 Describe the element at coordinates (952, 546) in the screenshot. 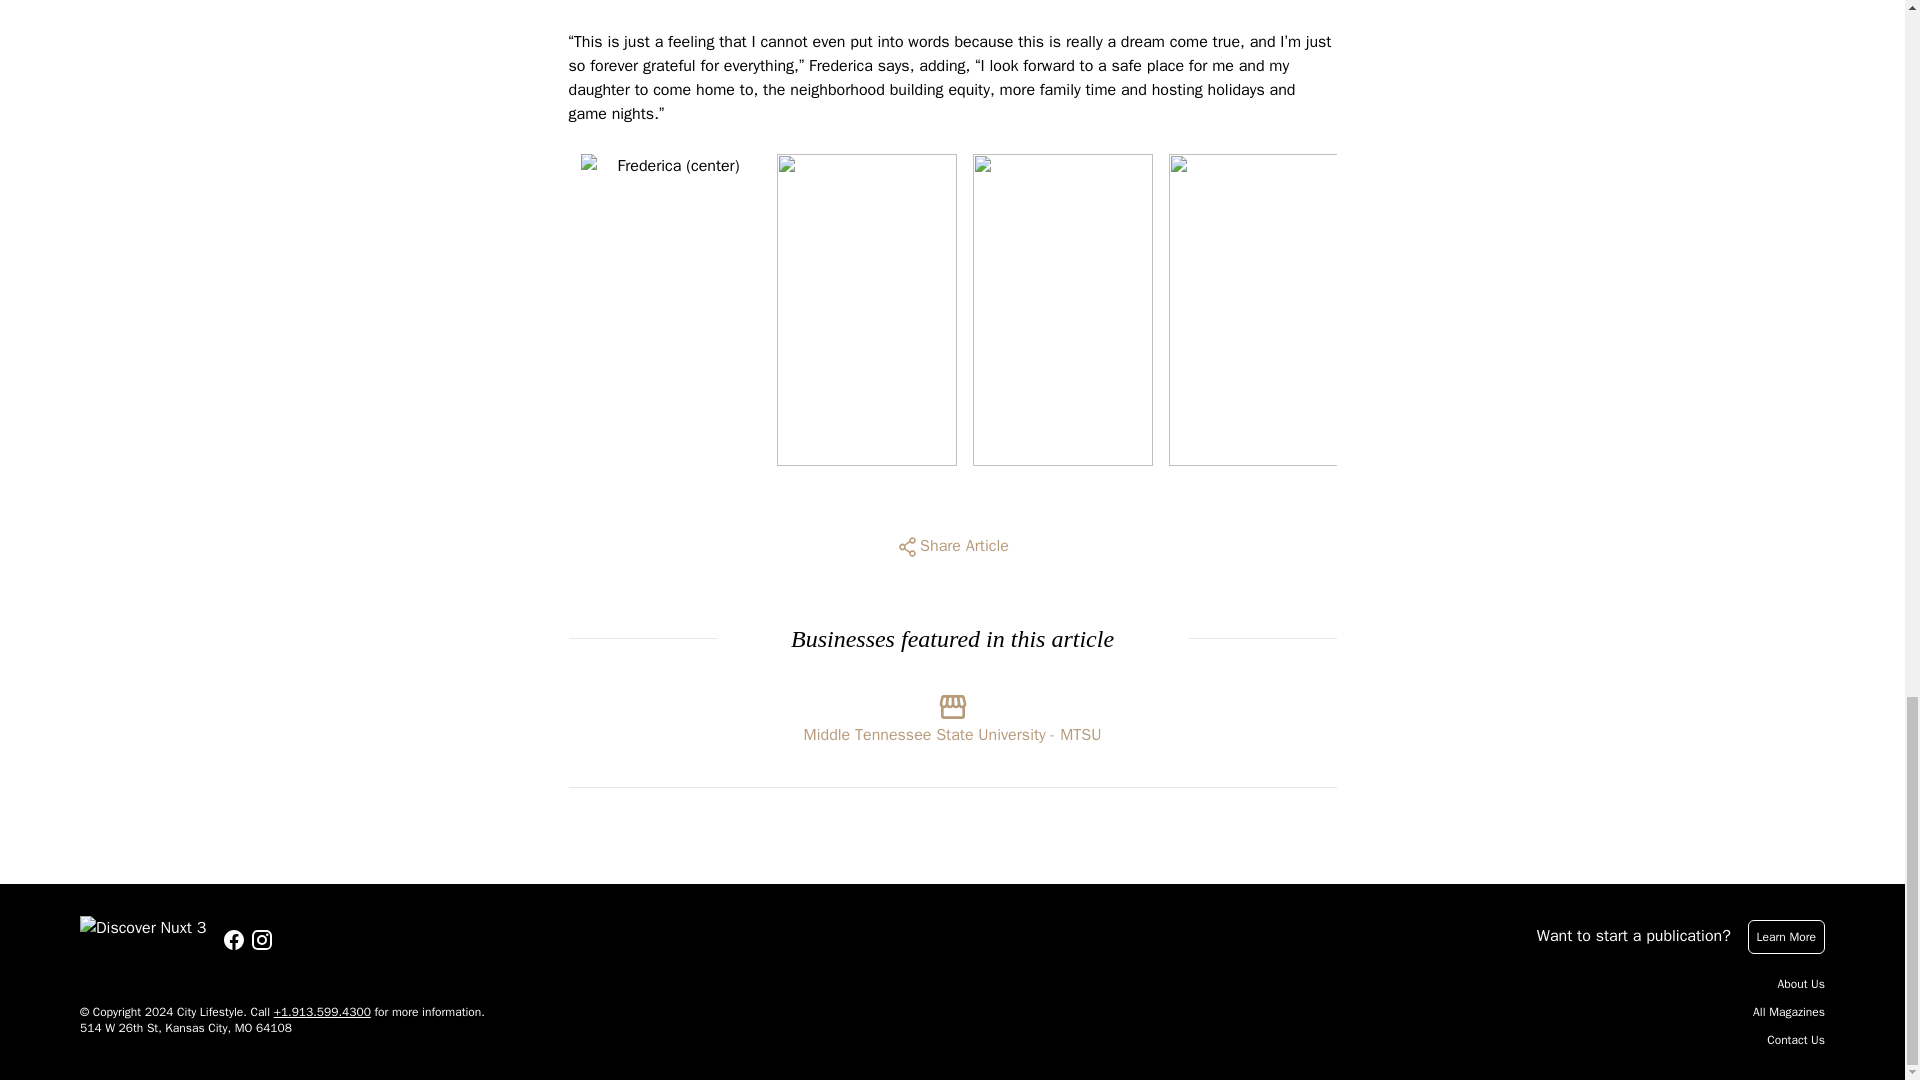

I see `Share Article` at that location.